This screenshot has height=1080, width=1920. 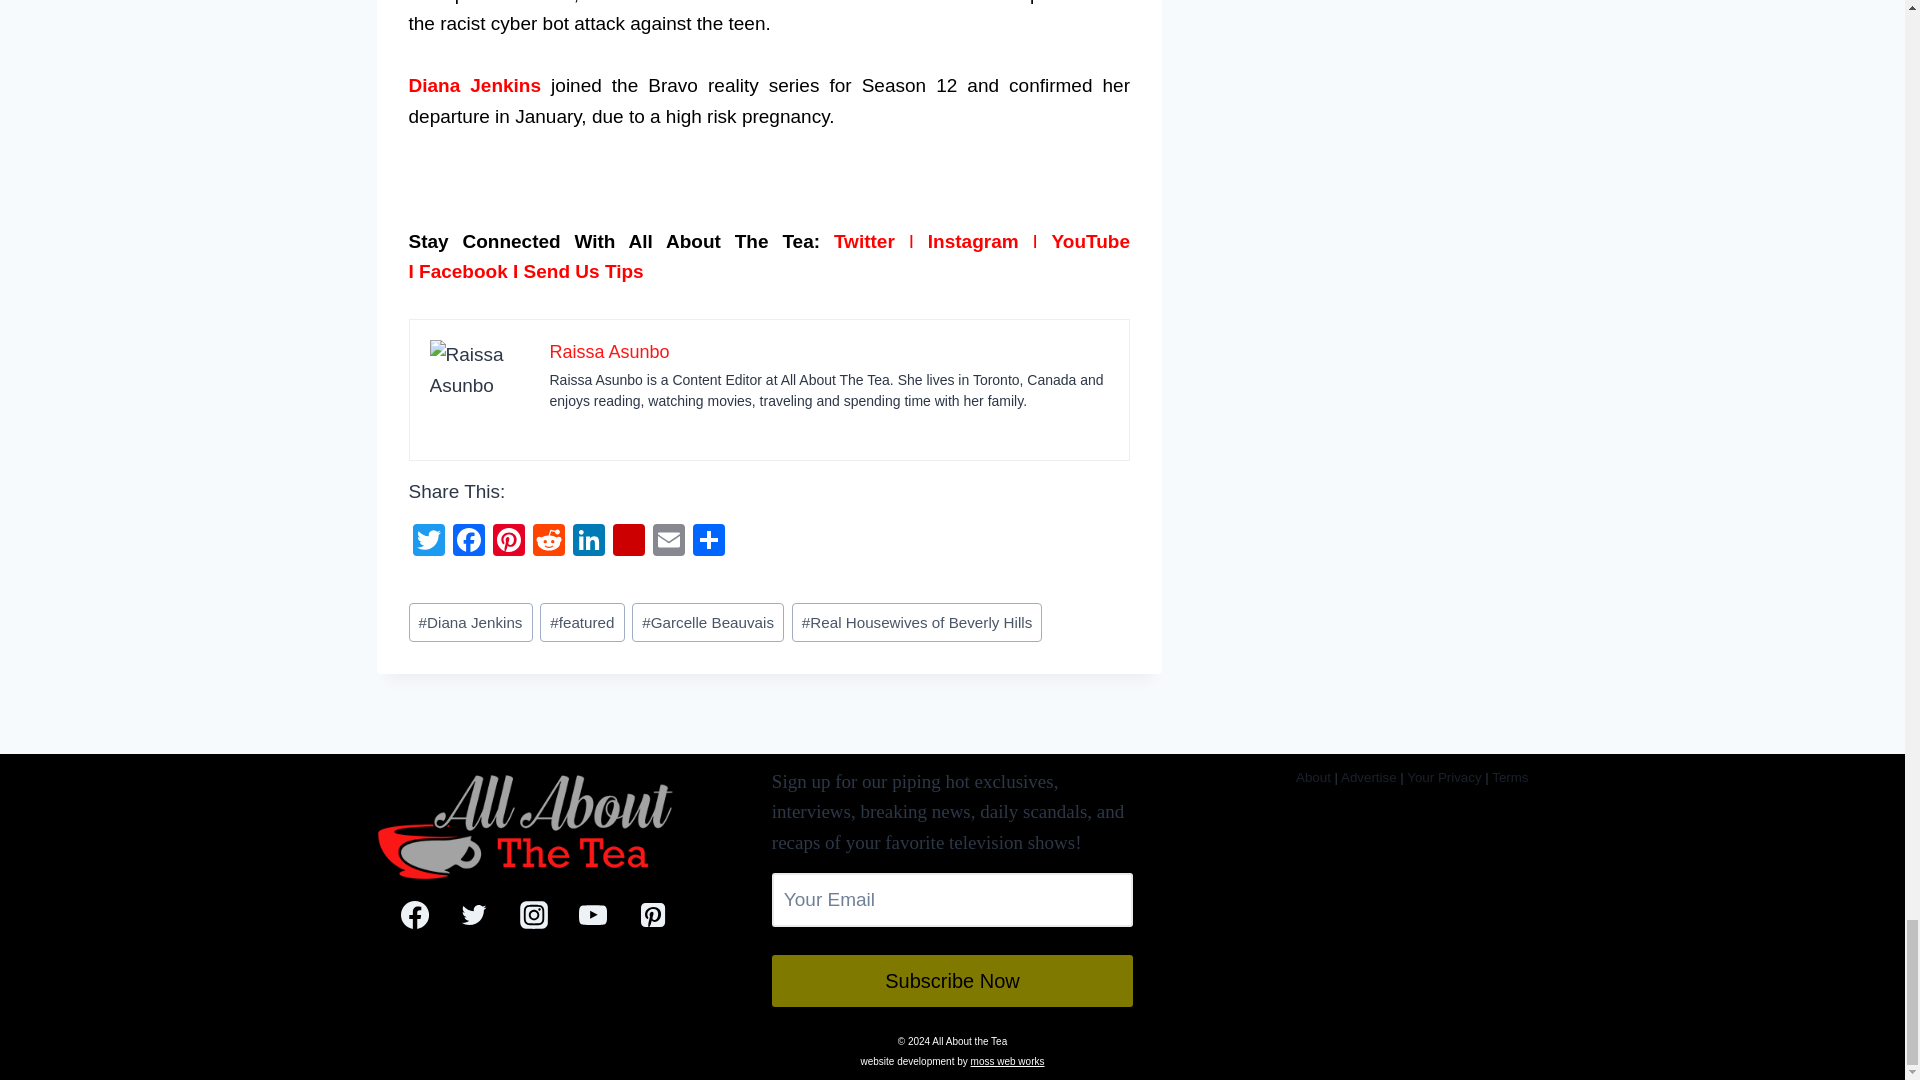 I want to click on Twitter, so click(x=427, y=542).